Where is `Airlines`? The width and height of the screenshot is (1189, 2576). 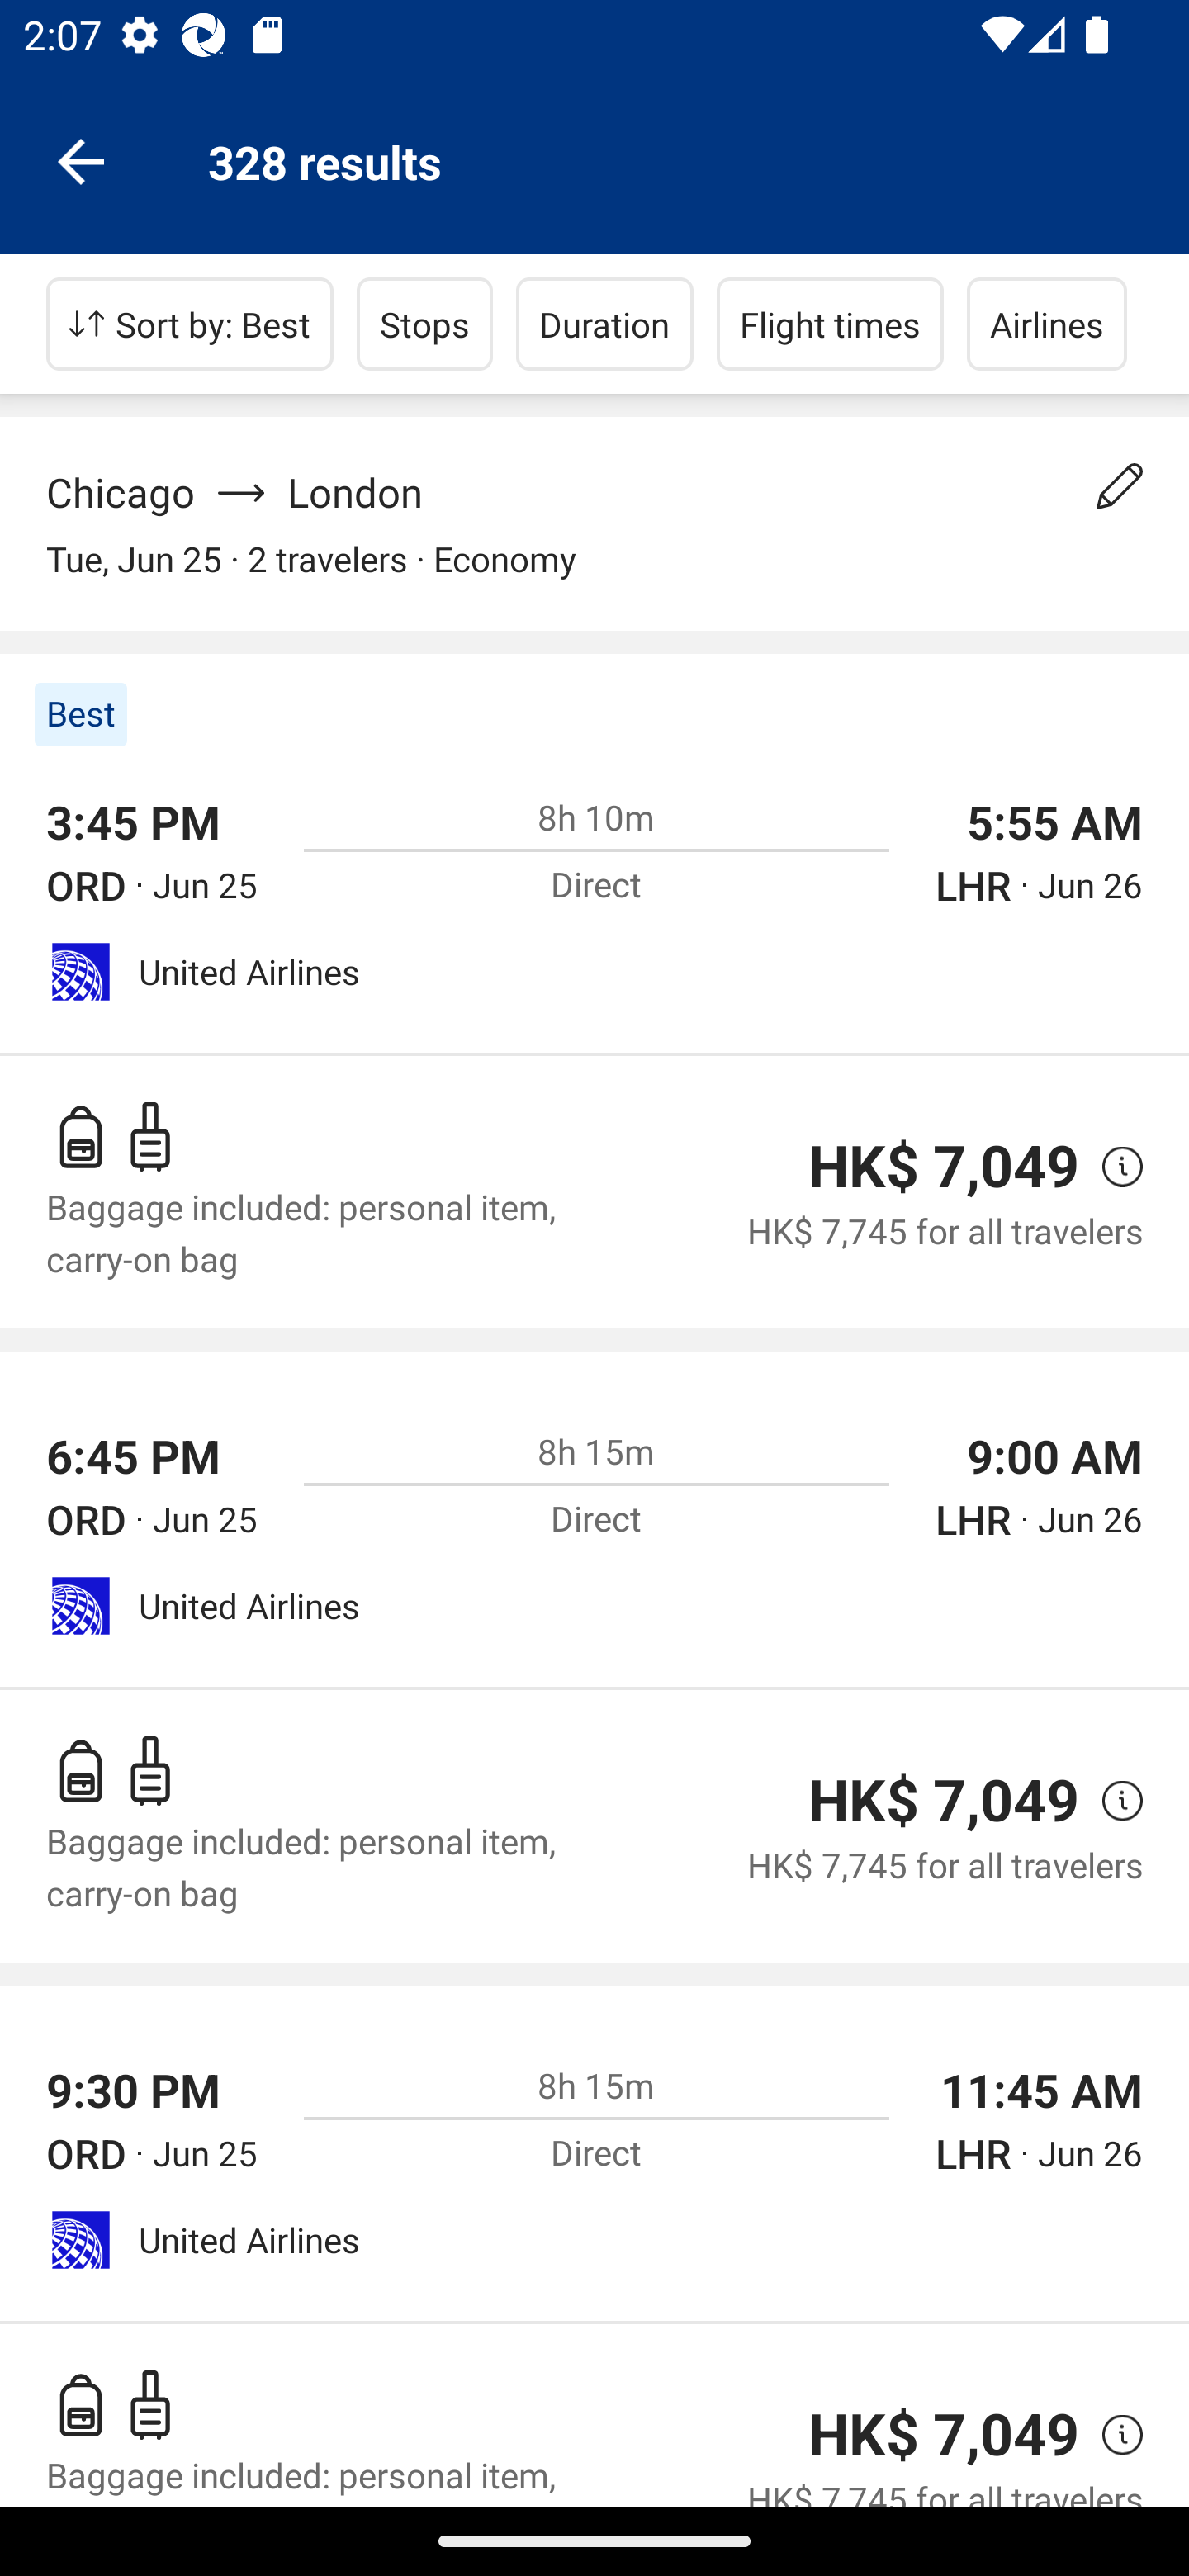 Airlines is located at coordinates (1047, 324).